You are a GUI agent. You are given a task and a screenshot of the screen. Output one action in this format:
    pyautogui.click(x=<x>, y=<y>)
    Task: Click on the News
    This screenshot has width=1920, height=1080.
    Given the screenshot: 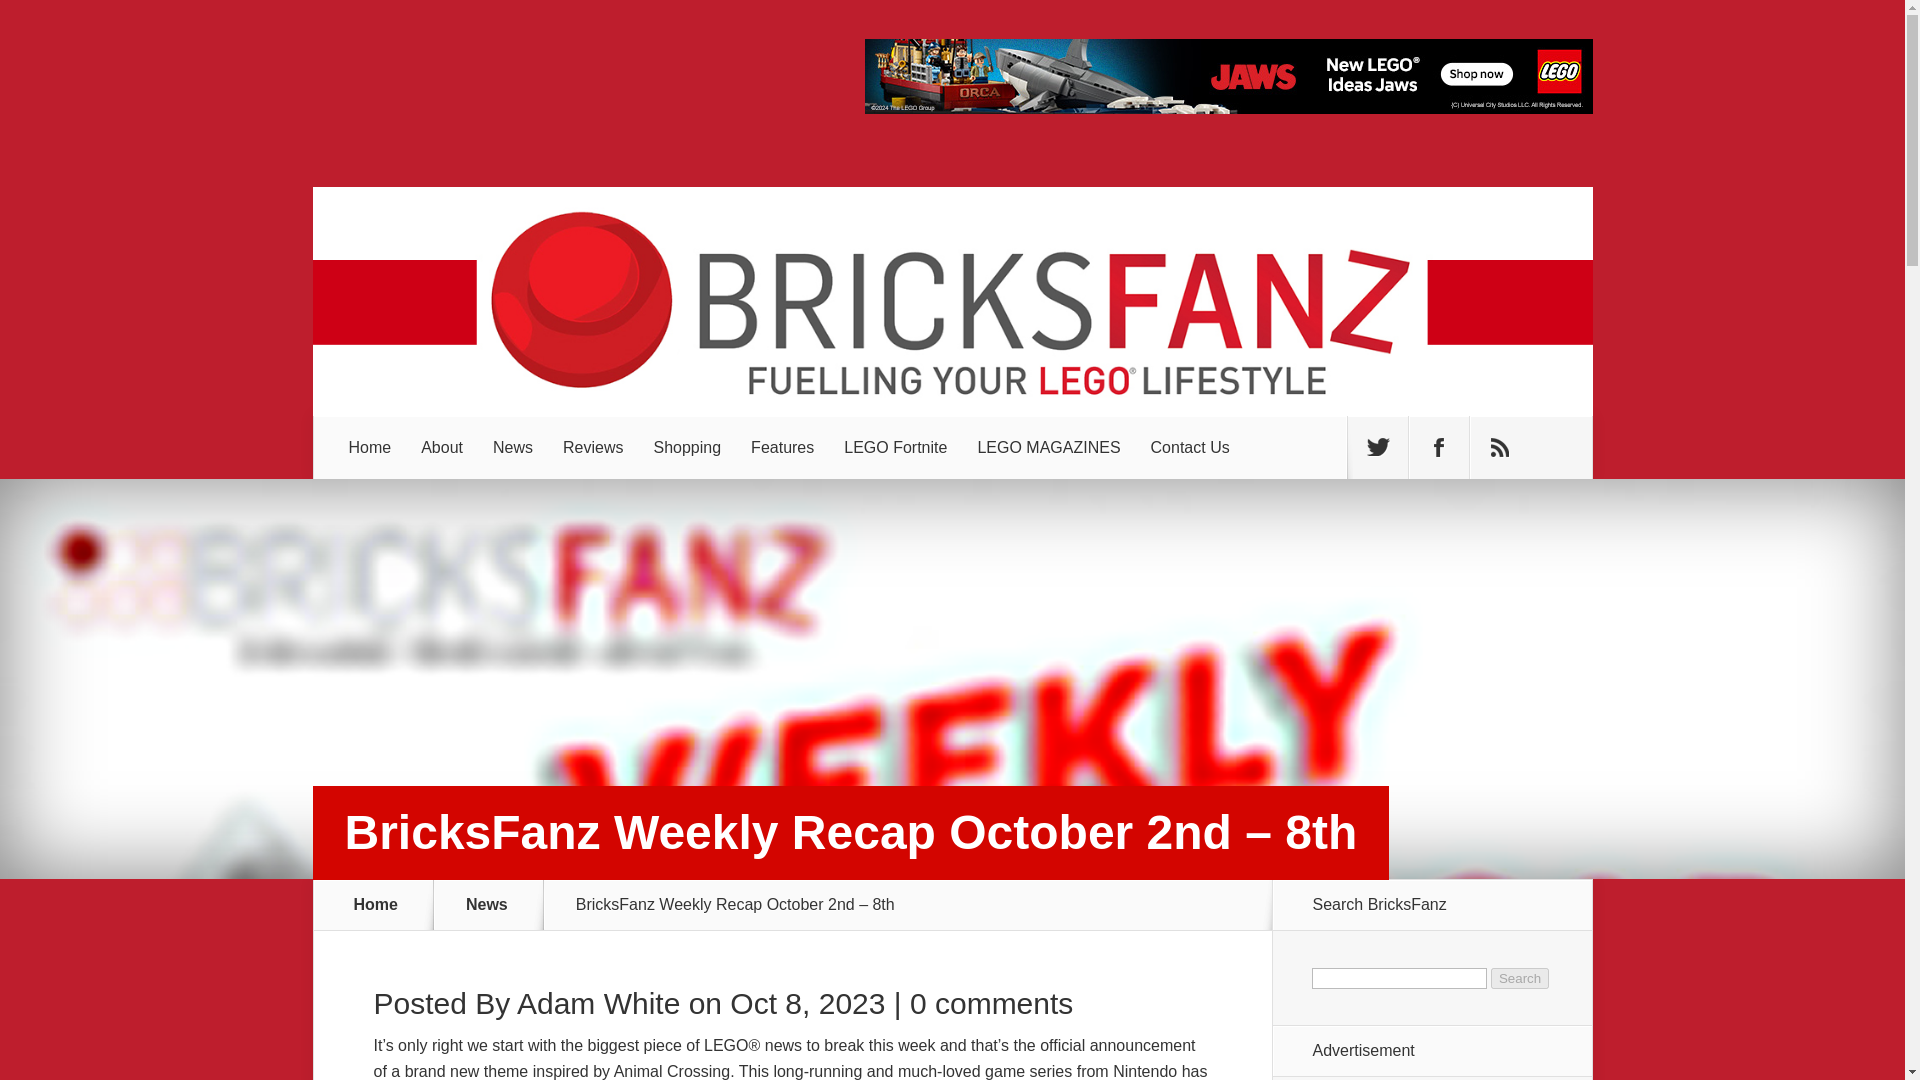 What is the action you would take?
    pyautogui.click(x=498, y=904)
    